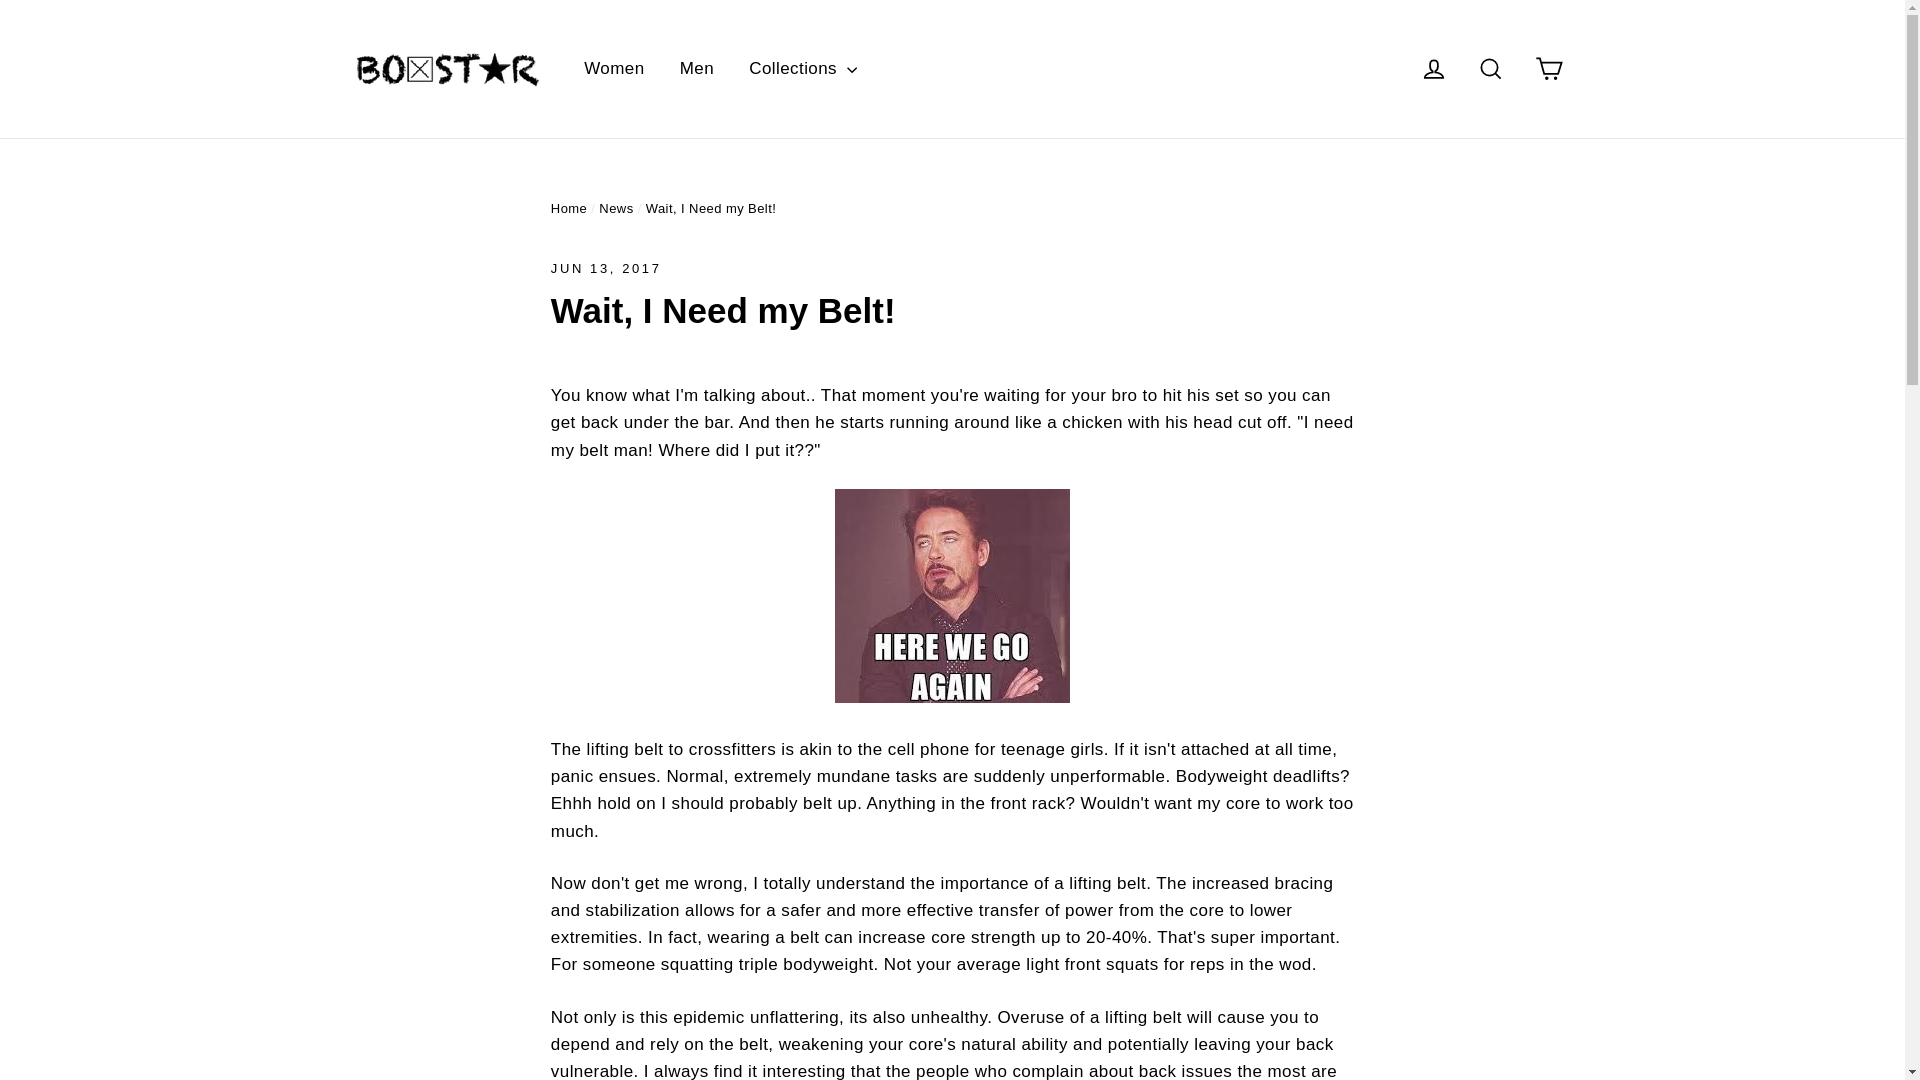 The width and height of the screenshot is (1920, 1080). I want to click on Home, so click(569, 208).